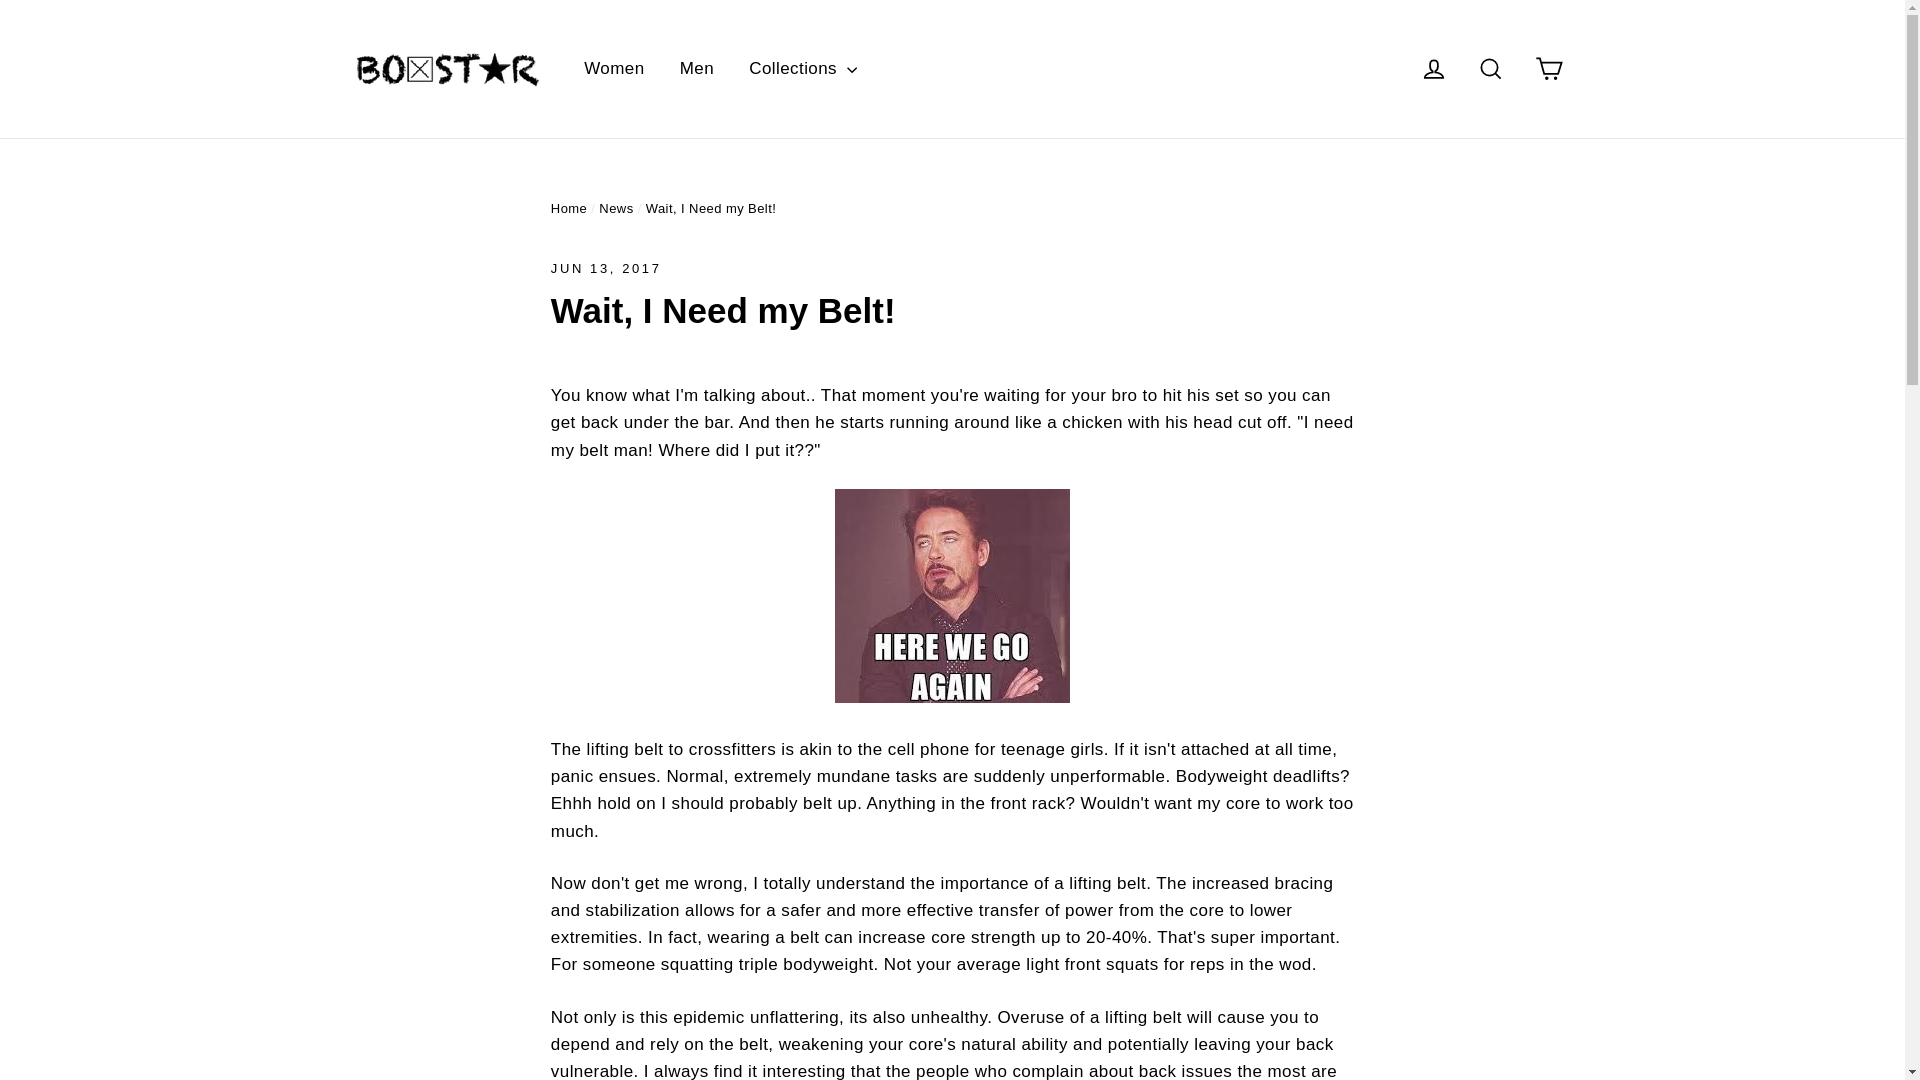 The width and height of the screenshot is (1920, 1080). I want to click on Home, so click(569, 208).